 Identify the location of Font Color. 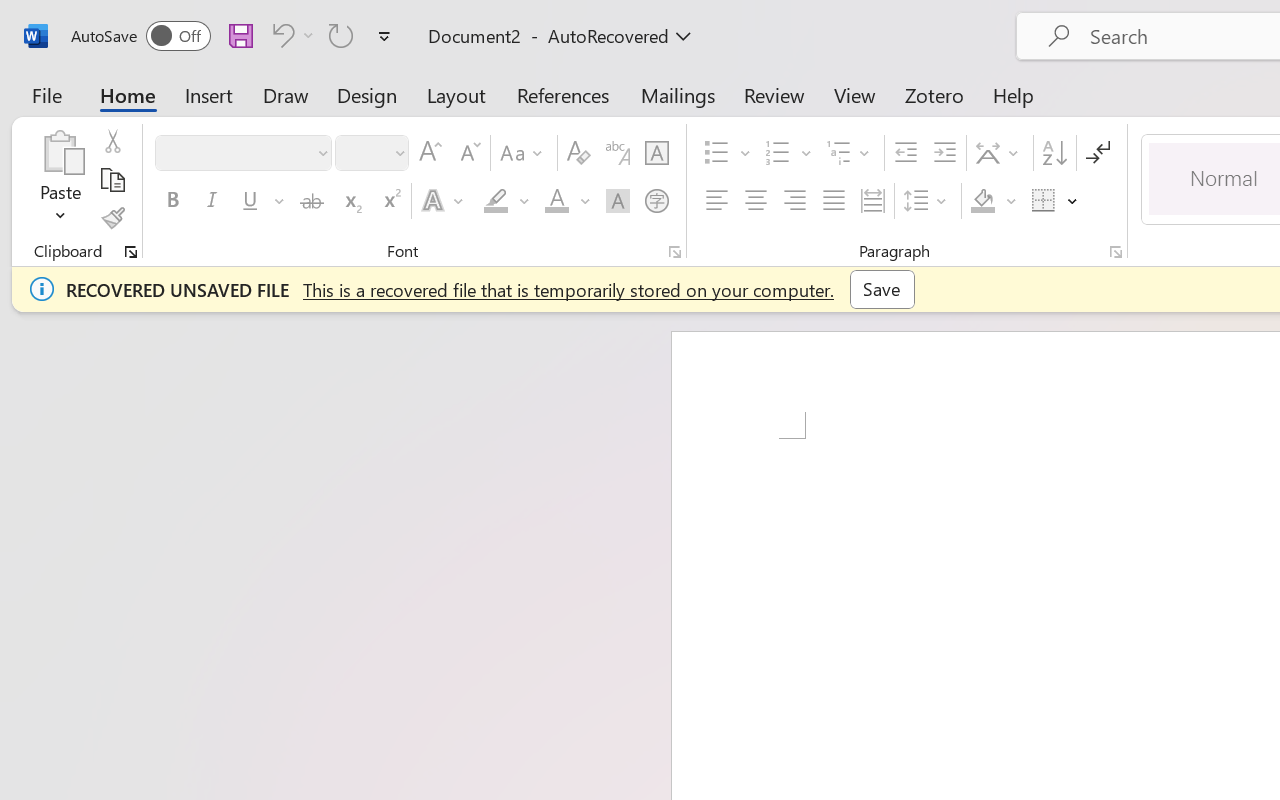
(567, 201).